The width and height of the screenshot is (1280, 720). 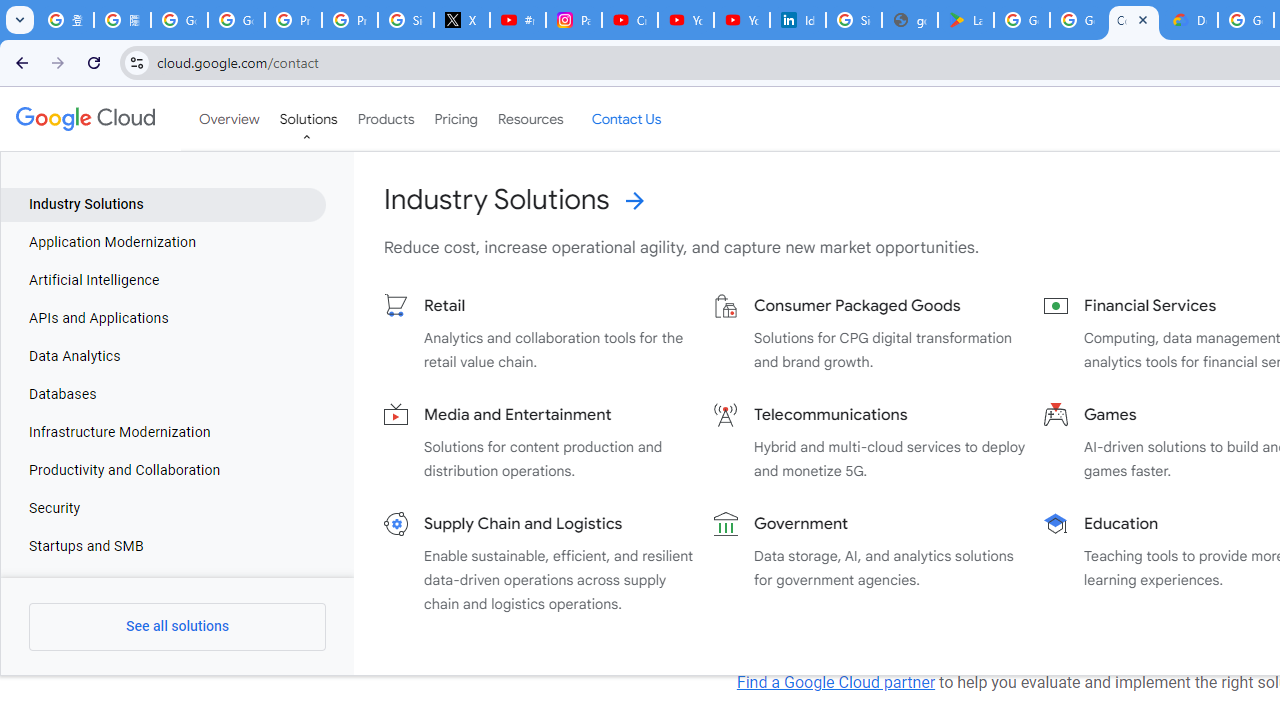 I want to click on Google Cloud, so click(x=84, y=118).